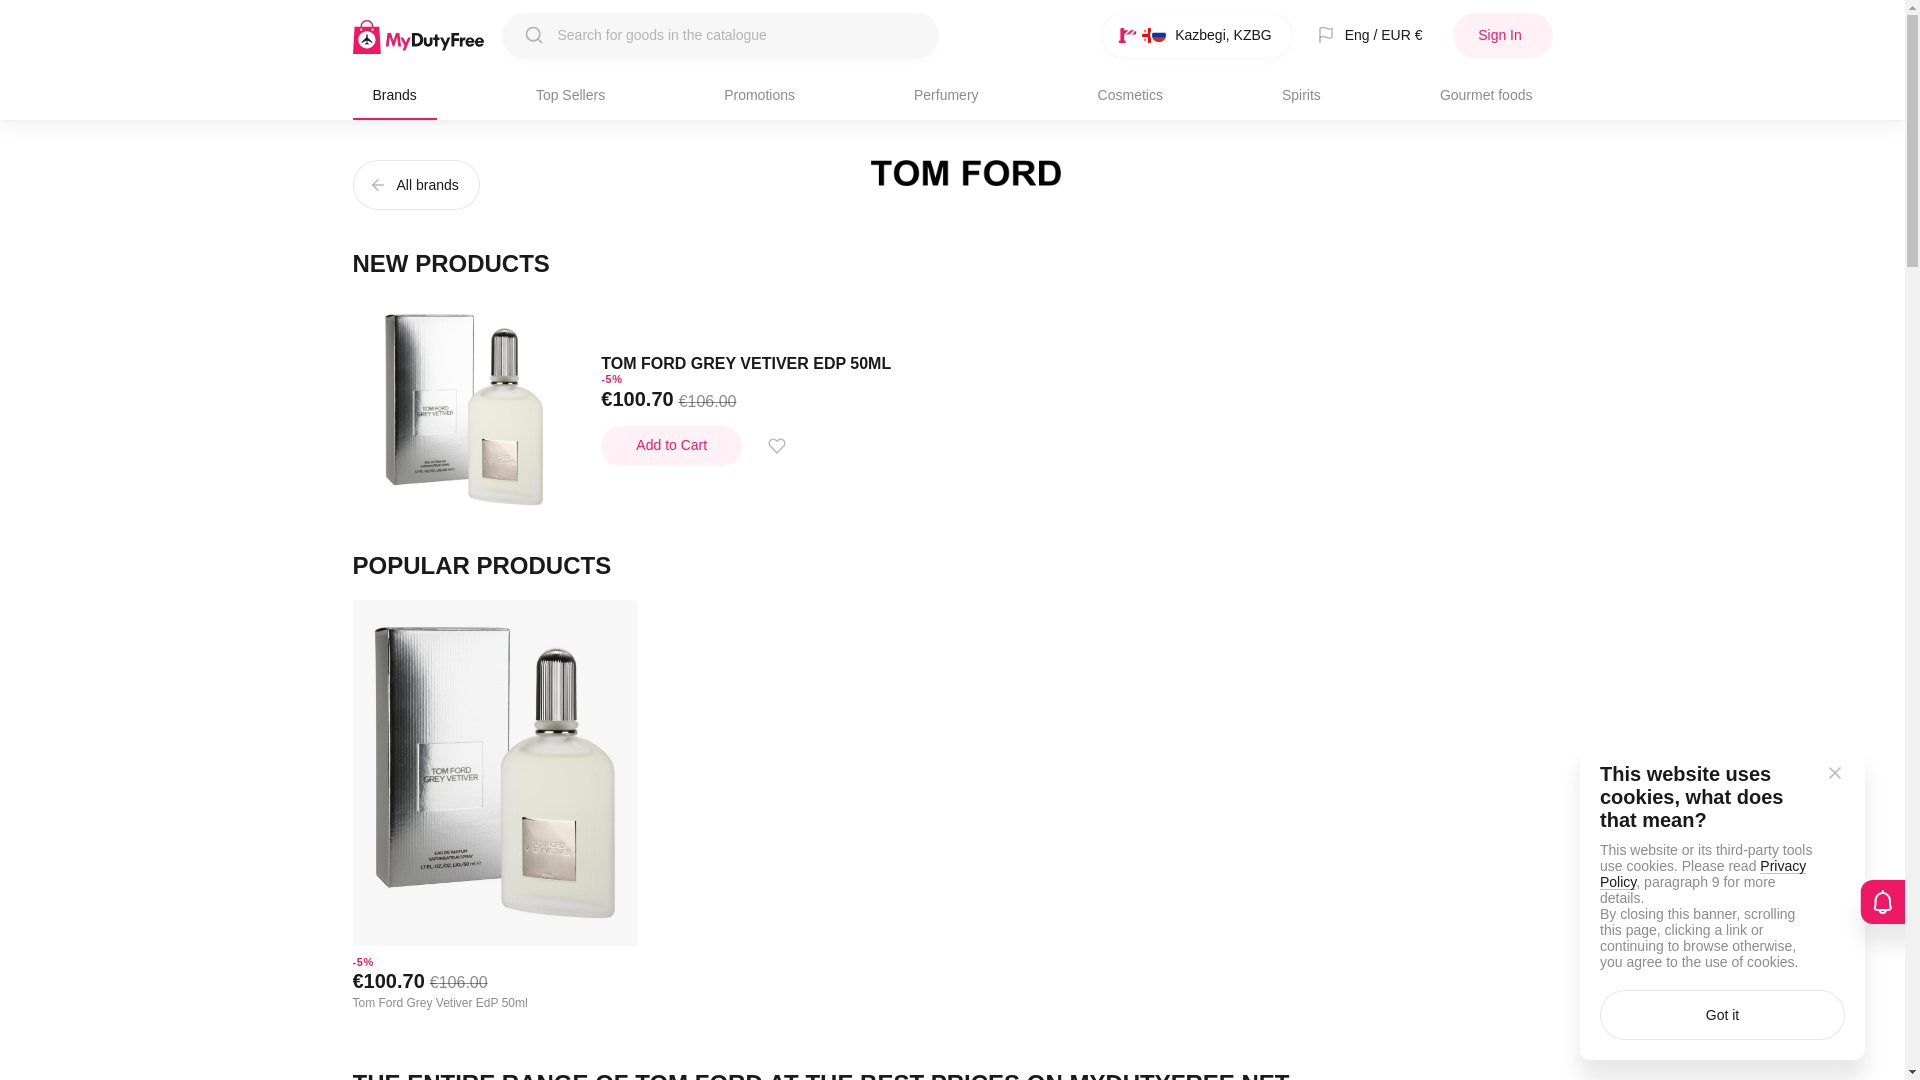 The height and width of the screenshot is (1080, 1920). What do you see at coordinates (946, 94) in the screenshot?
I see `Perfumery` at bounding box center [946, 94].